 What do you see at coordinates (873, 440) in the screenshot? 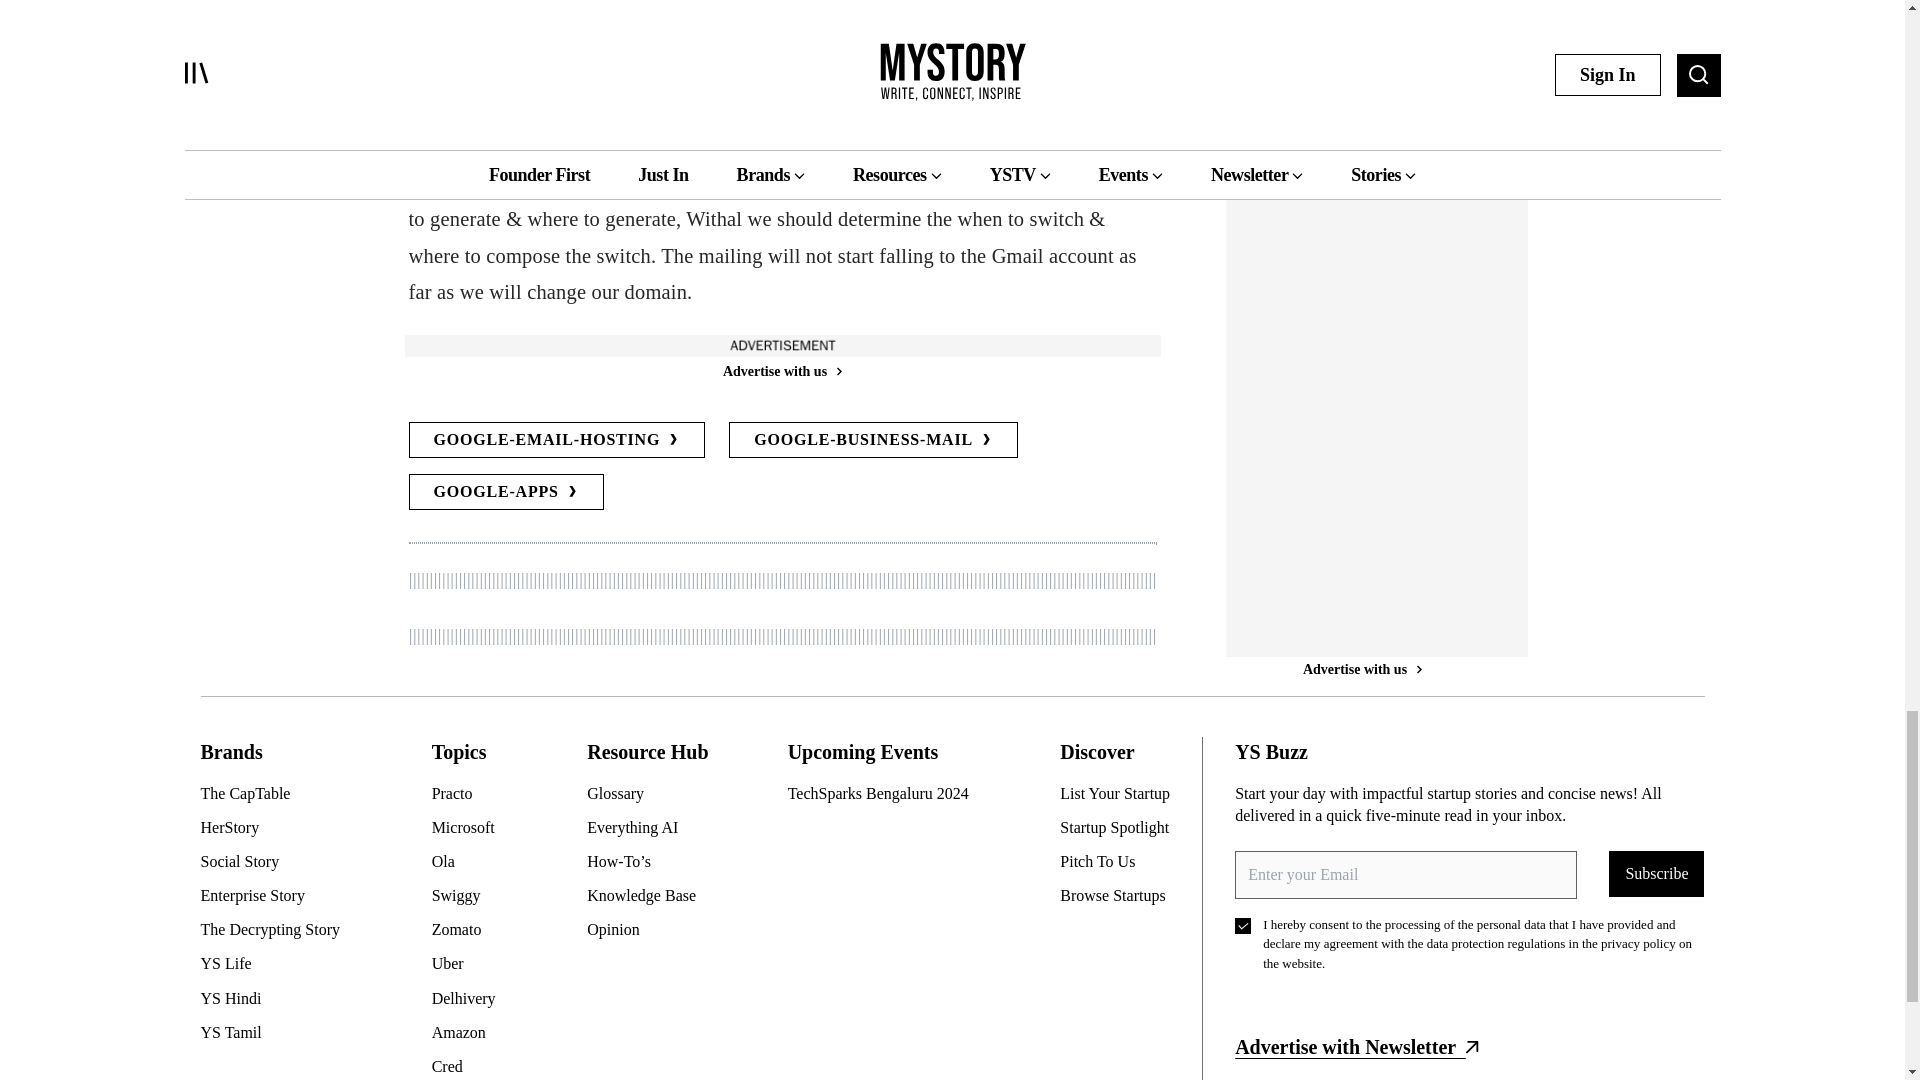
I see `GOOGLE-BUSINESS-MAIL` at bounding box center [873, 440].